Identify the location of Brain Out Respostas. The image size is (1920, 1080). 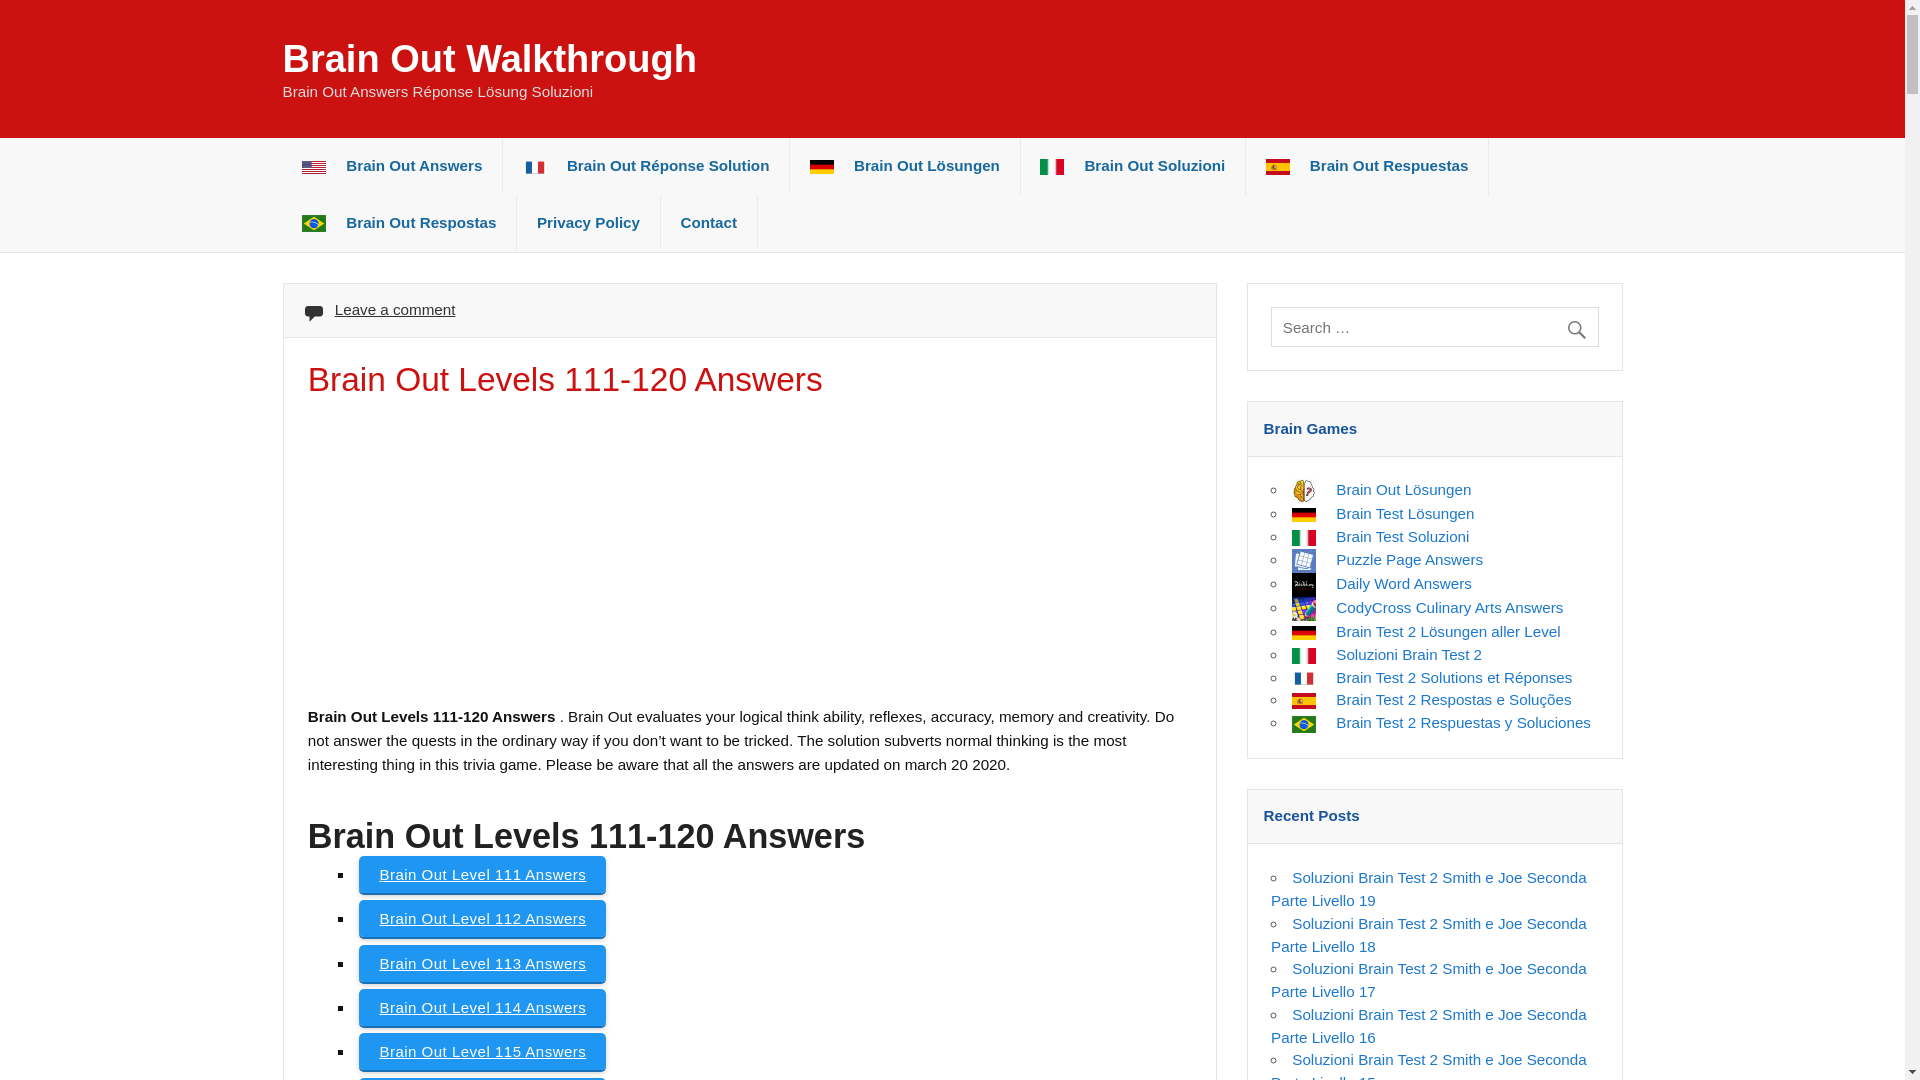
(399, 223).